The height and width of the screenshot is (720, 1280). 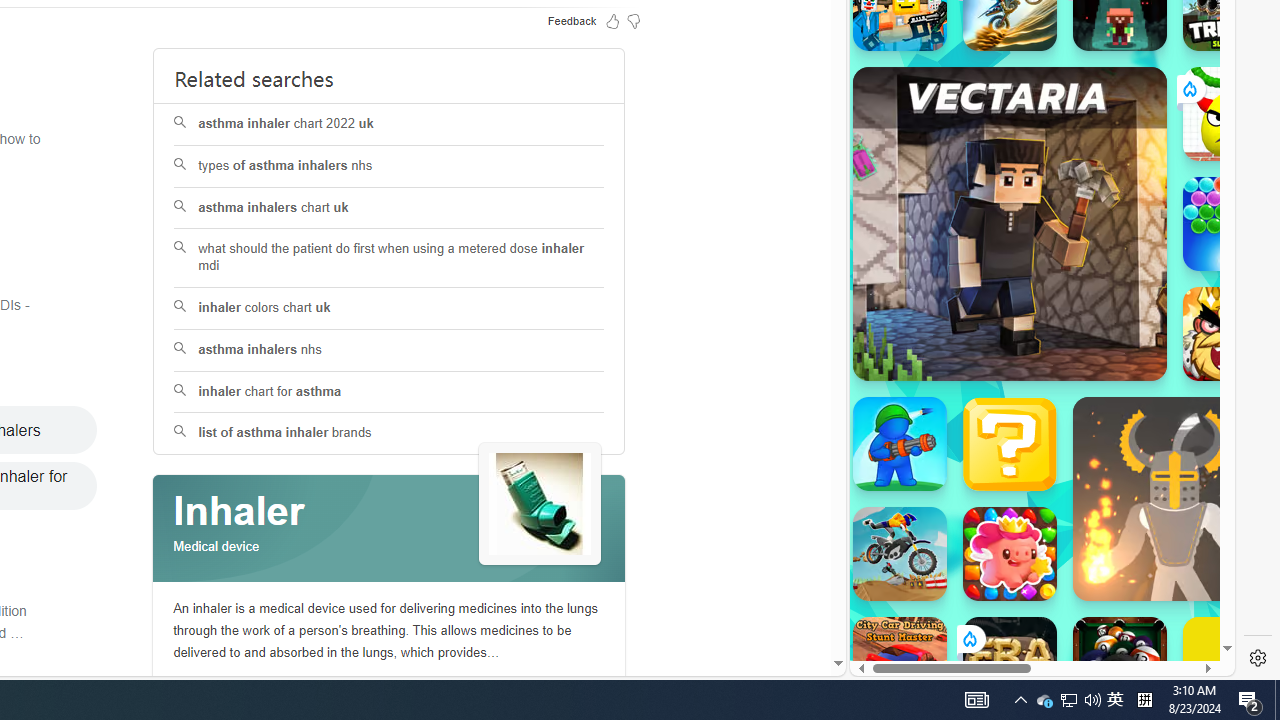 I want to click on Class: spl_logobg, so click(x=389, y=529).